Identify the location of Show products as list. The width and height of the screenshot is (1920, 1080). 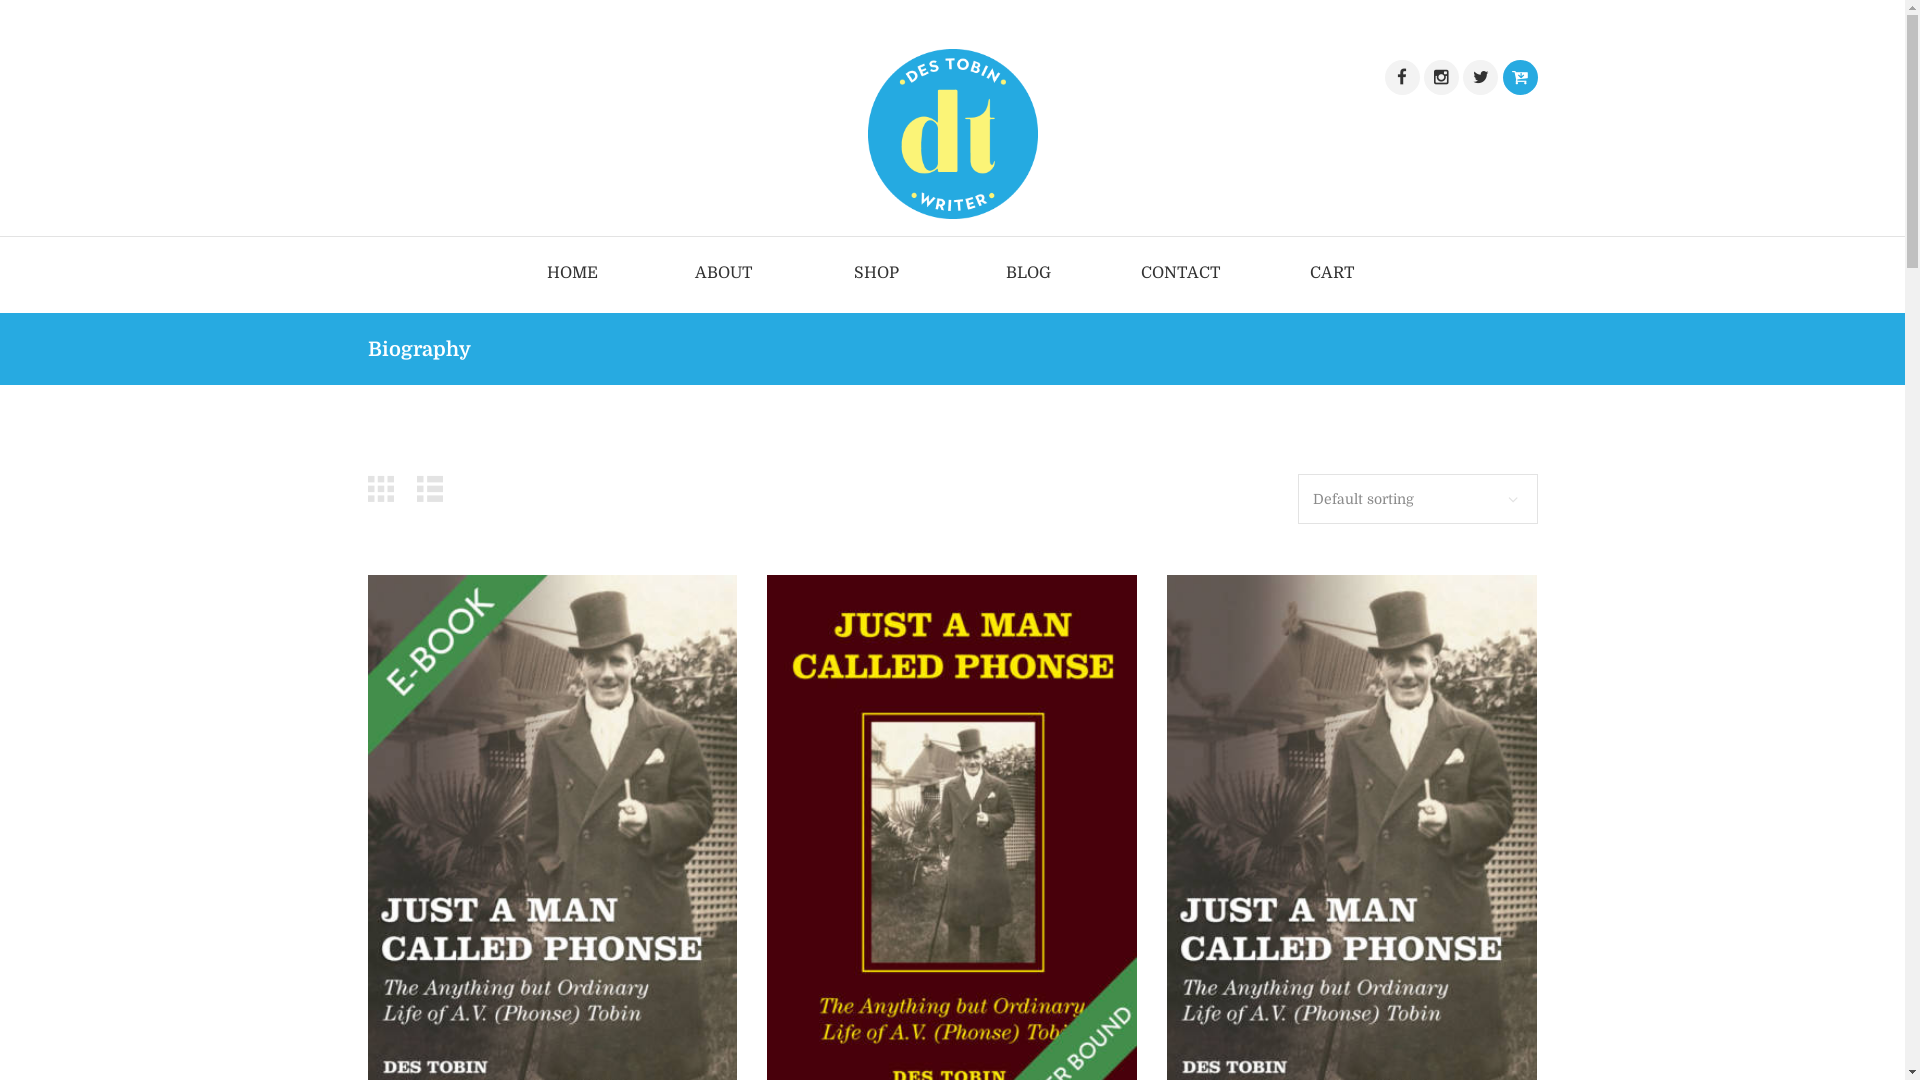
(435, 490).